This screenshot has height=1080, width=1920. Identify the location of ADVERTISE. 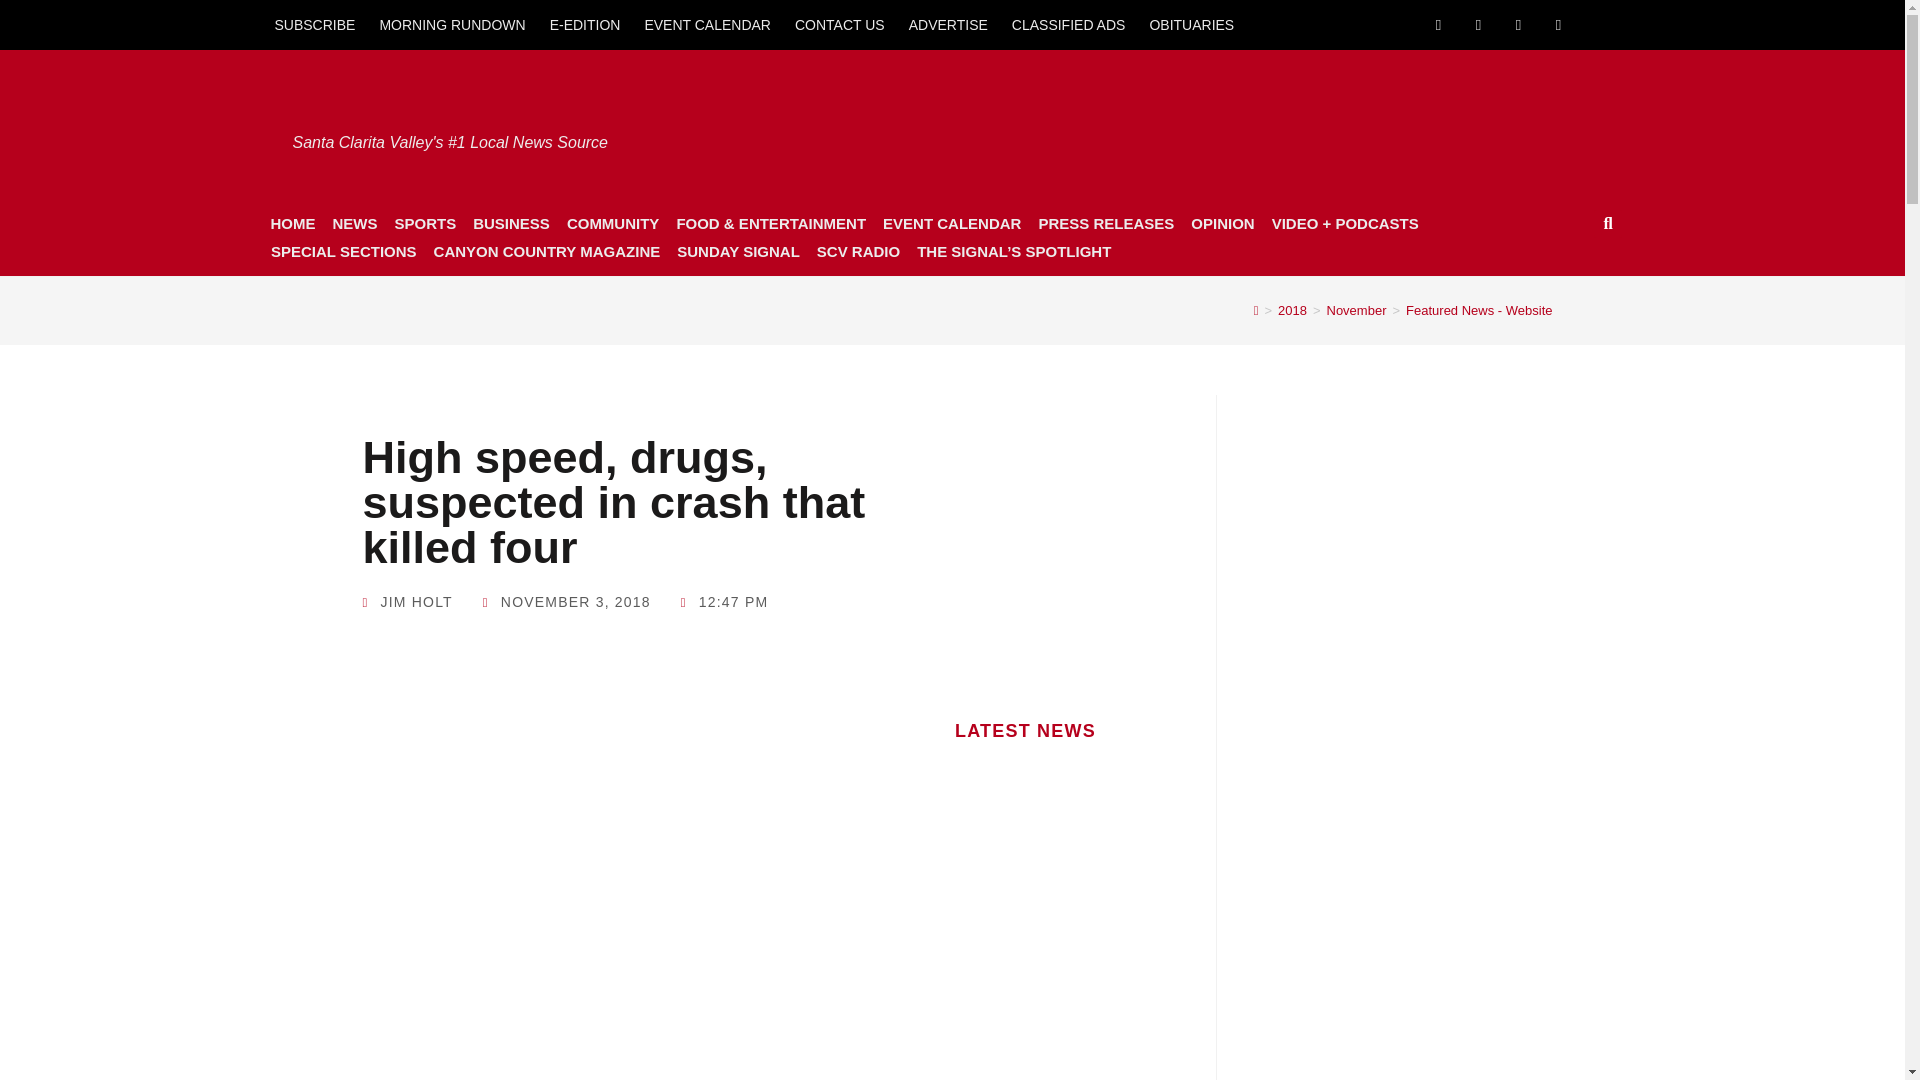
(948, 24).